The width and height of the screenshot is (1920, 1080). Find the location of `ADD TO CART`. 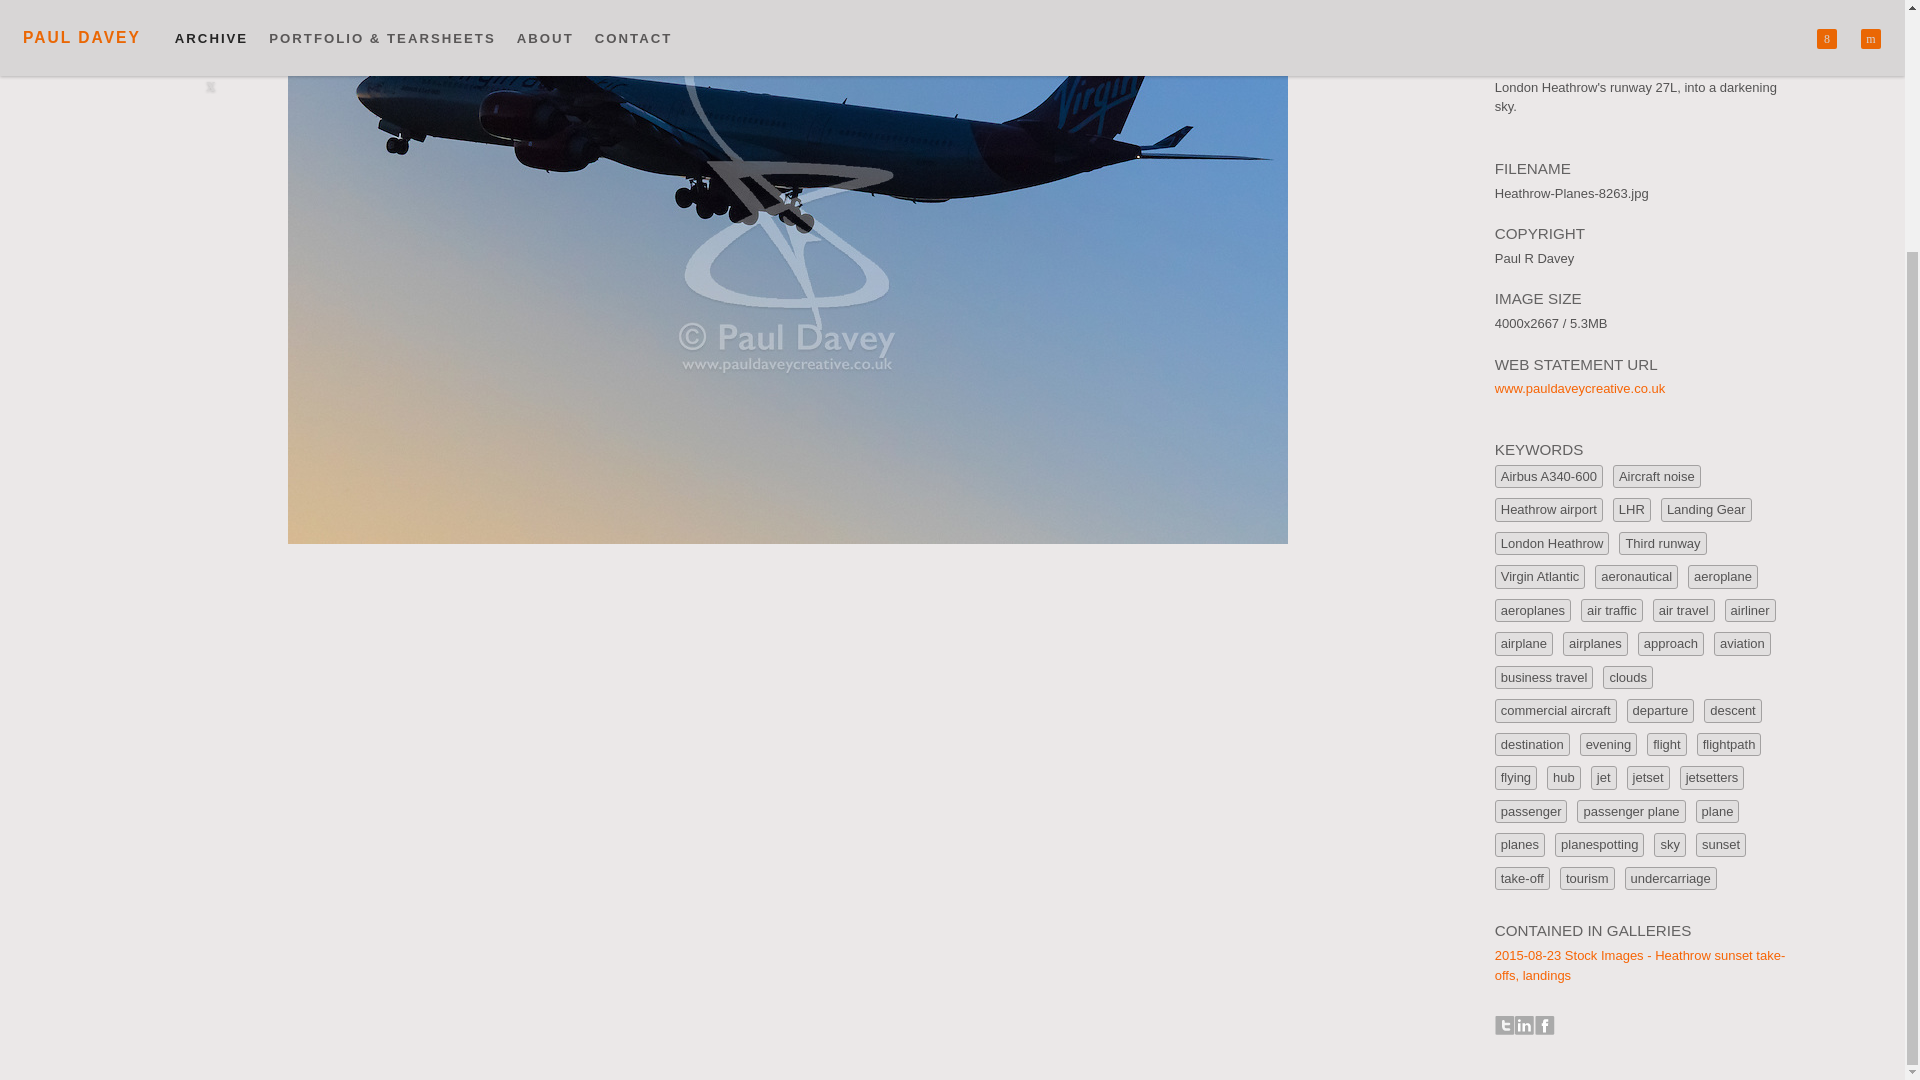

ADD TO CART is located at coordinates (1645, 7).